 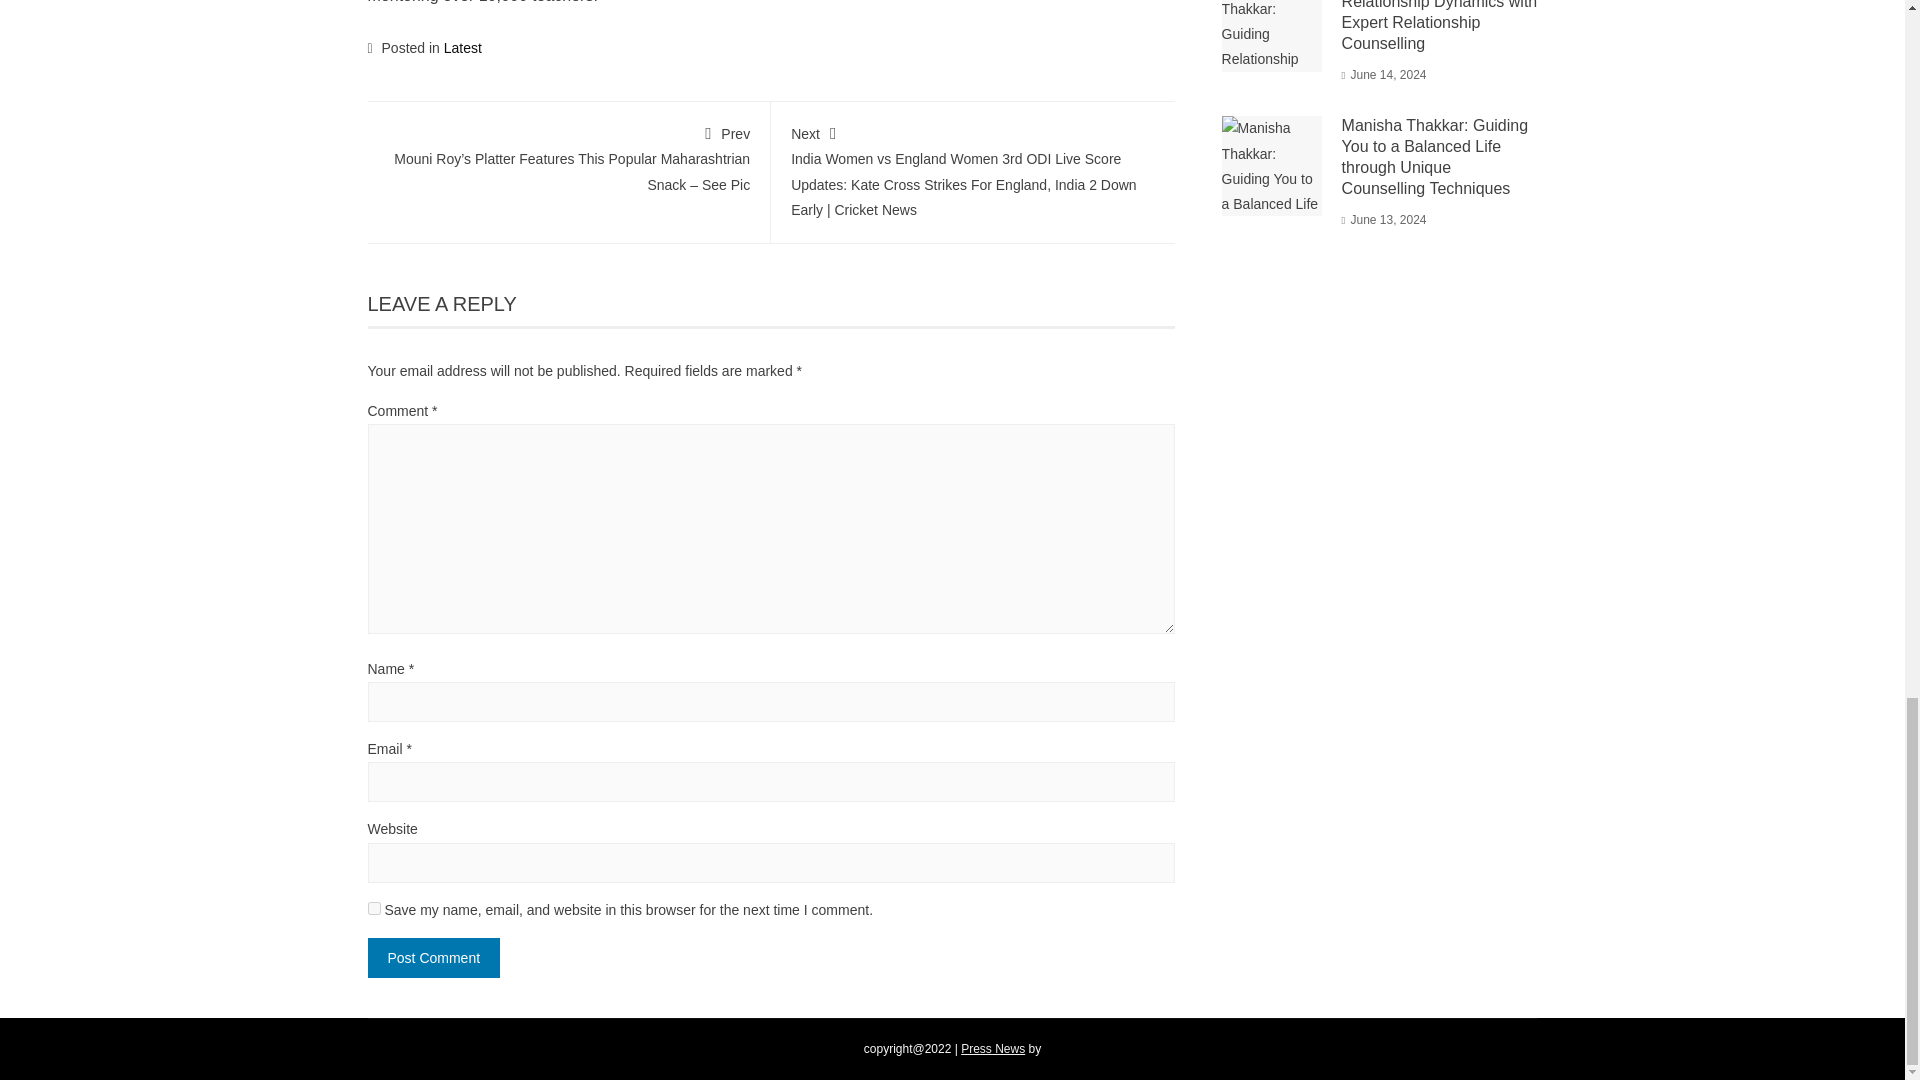 What do you see at coordinates (462, 48) in the screenshot?
I see `Latest` at bounding box center [462, 48].